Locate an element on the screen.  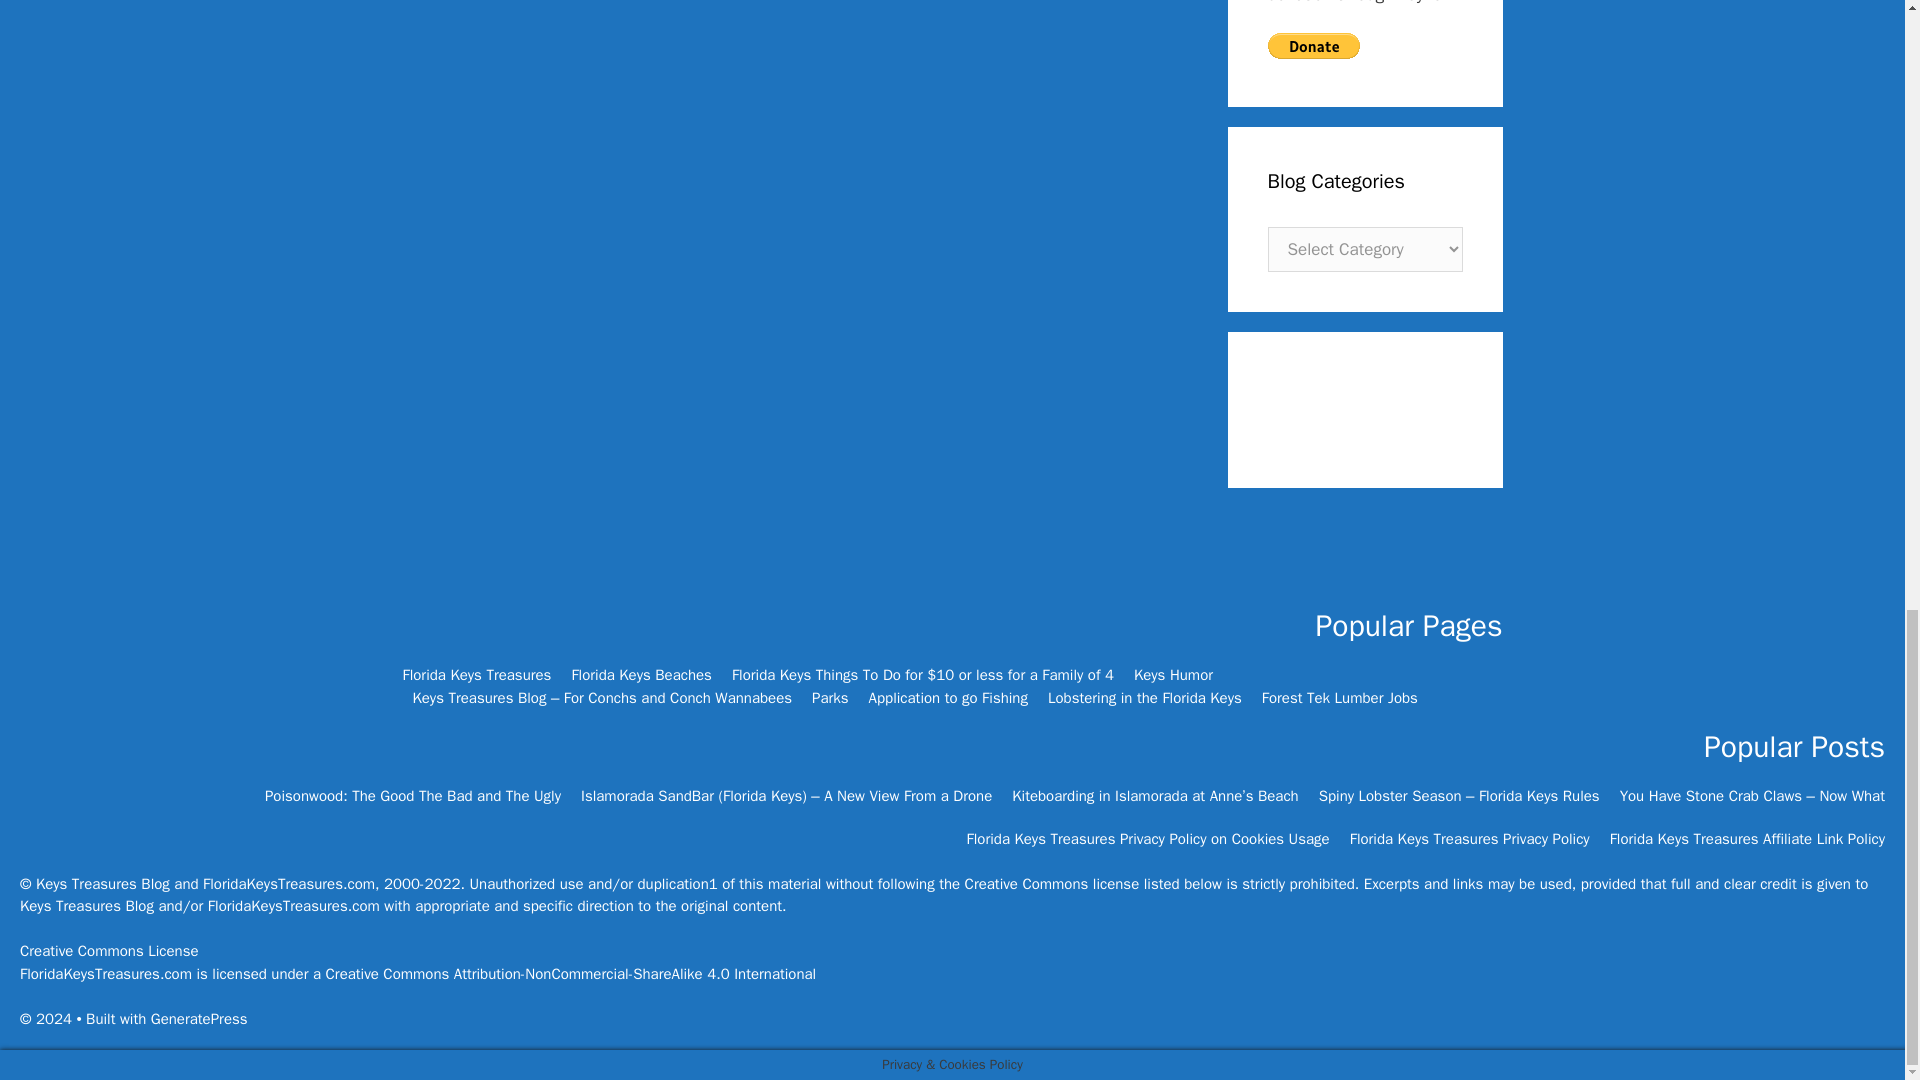
Scroll back to top is located at coordinates (1855, 619).